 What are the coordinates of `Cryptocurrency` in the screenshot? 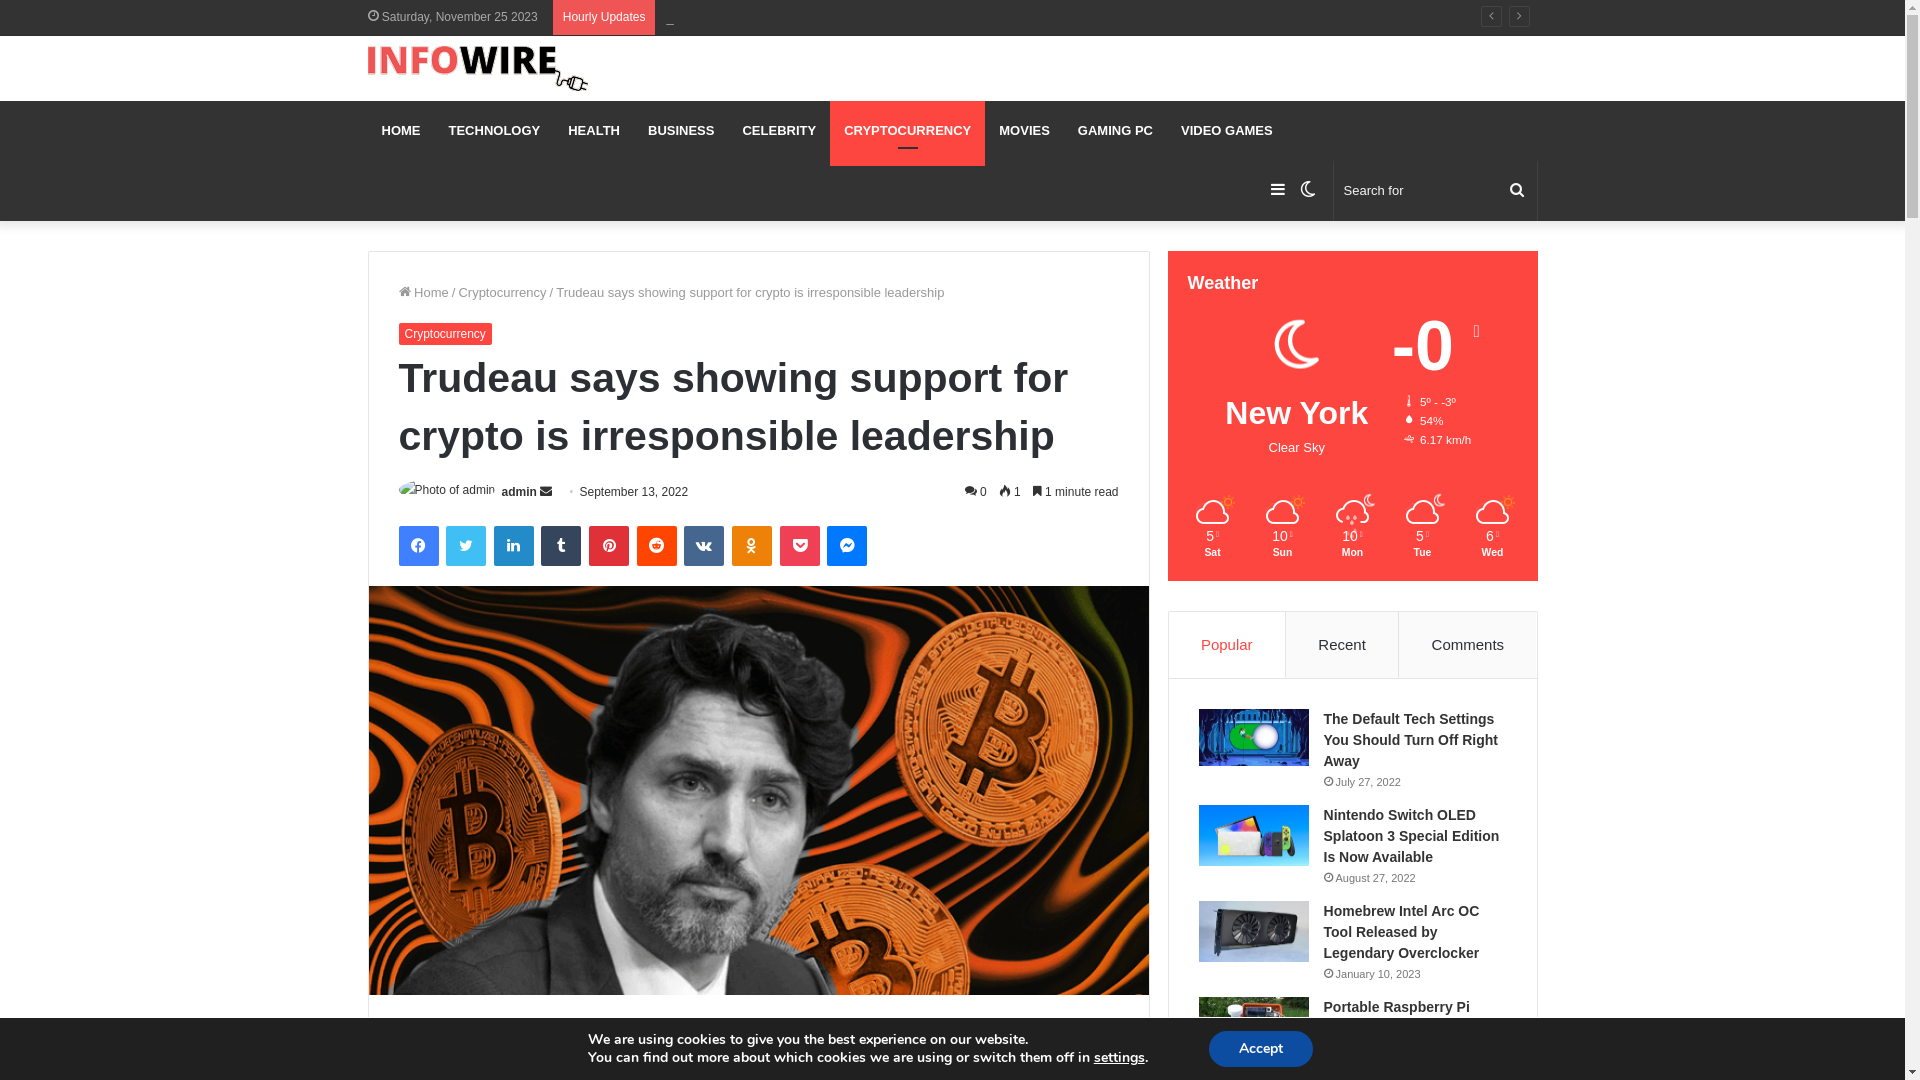 It's located at (502, 292).